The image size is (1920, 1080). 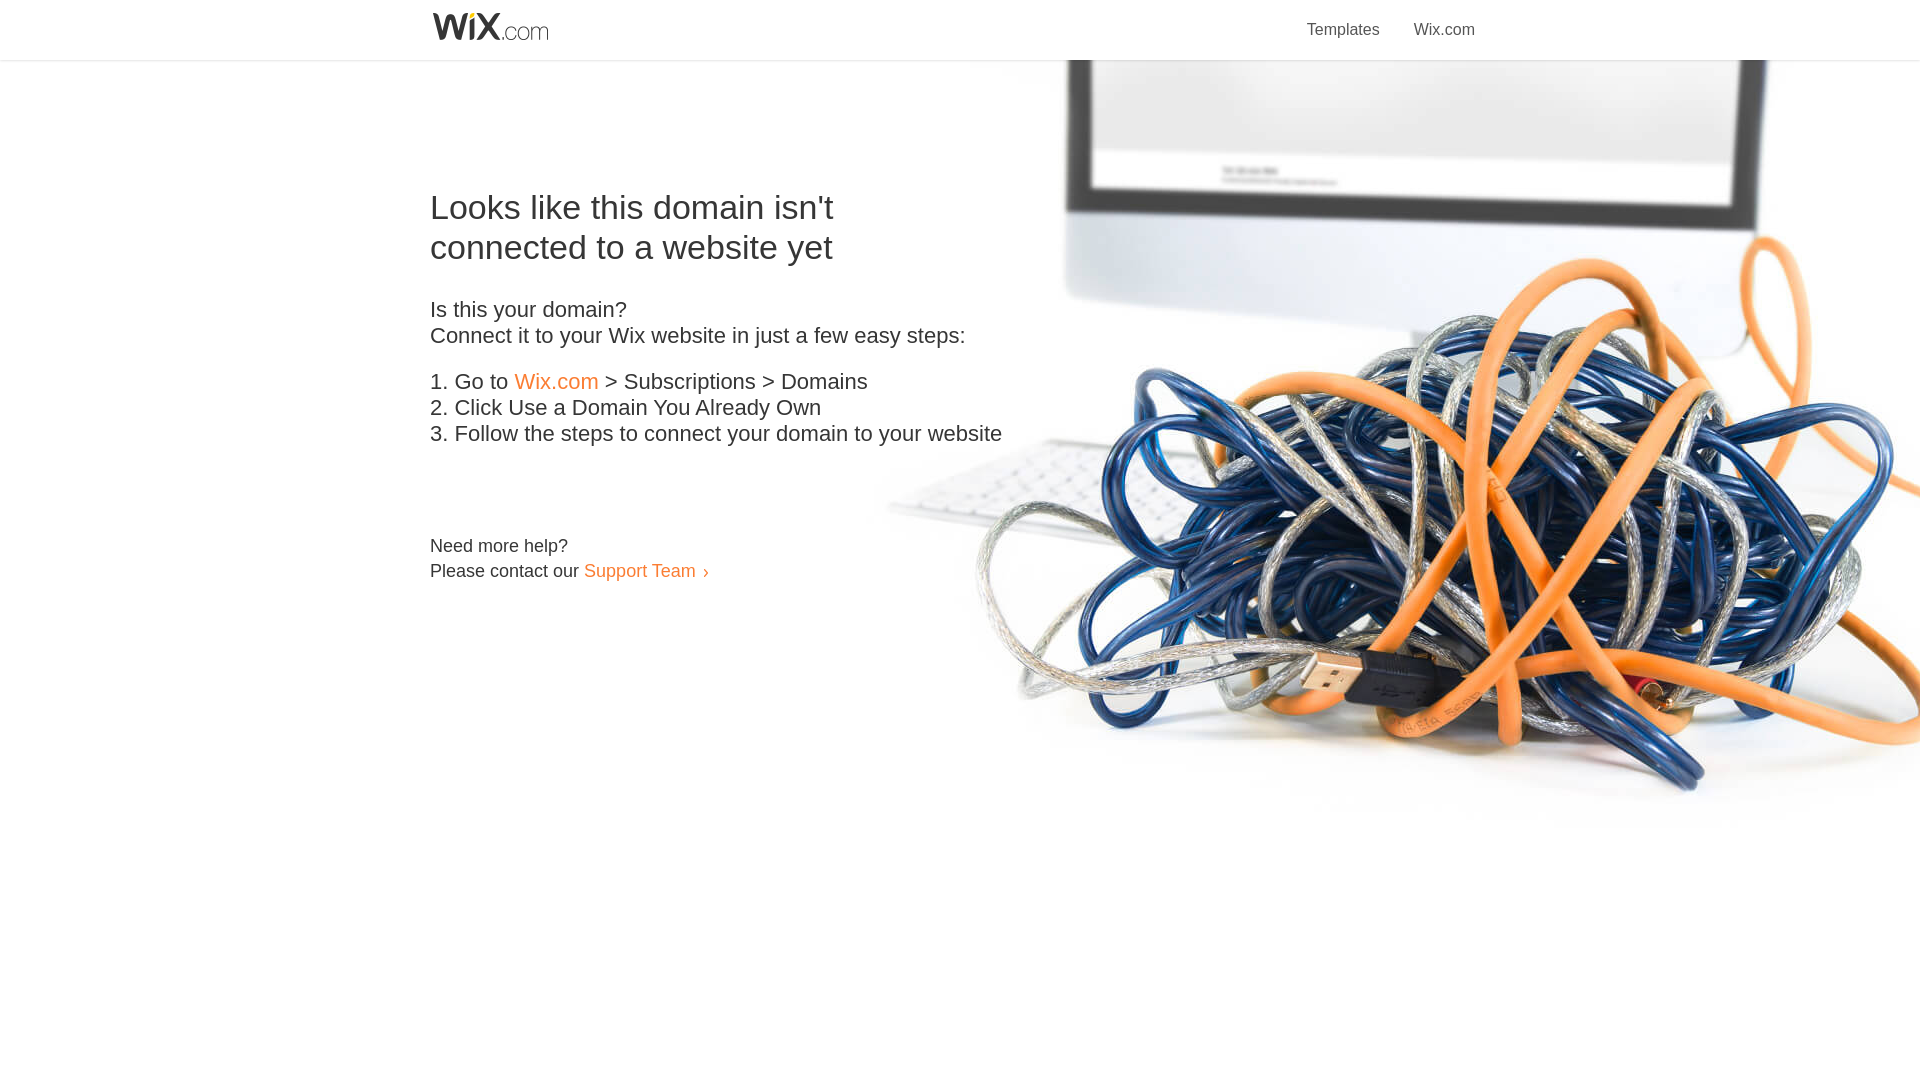 What do you see at coordinates (1344, 18) in the screenshot?
I see `Templates` at bounding box center [1344, 18].